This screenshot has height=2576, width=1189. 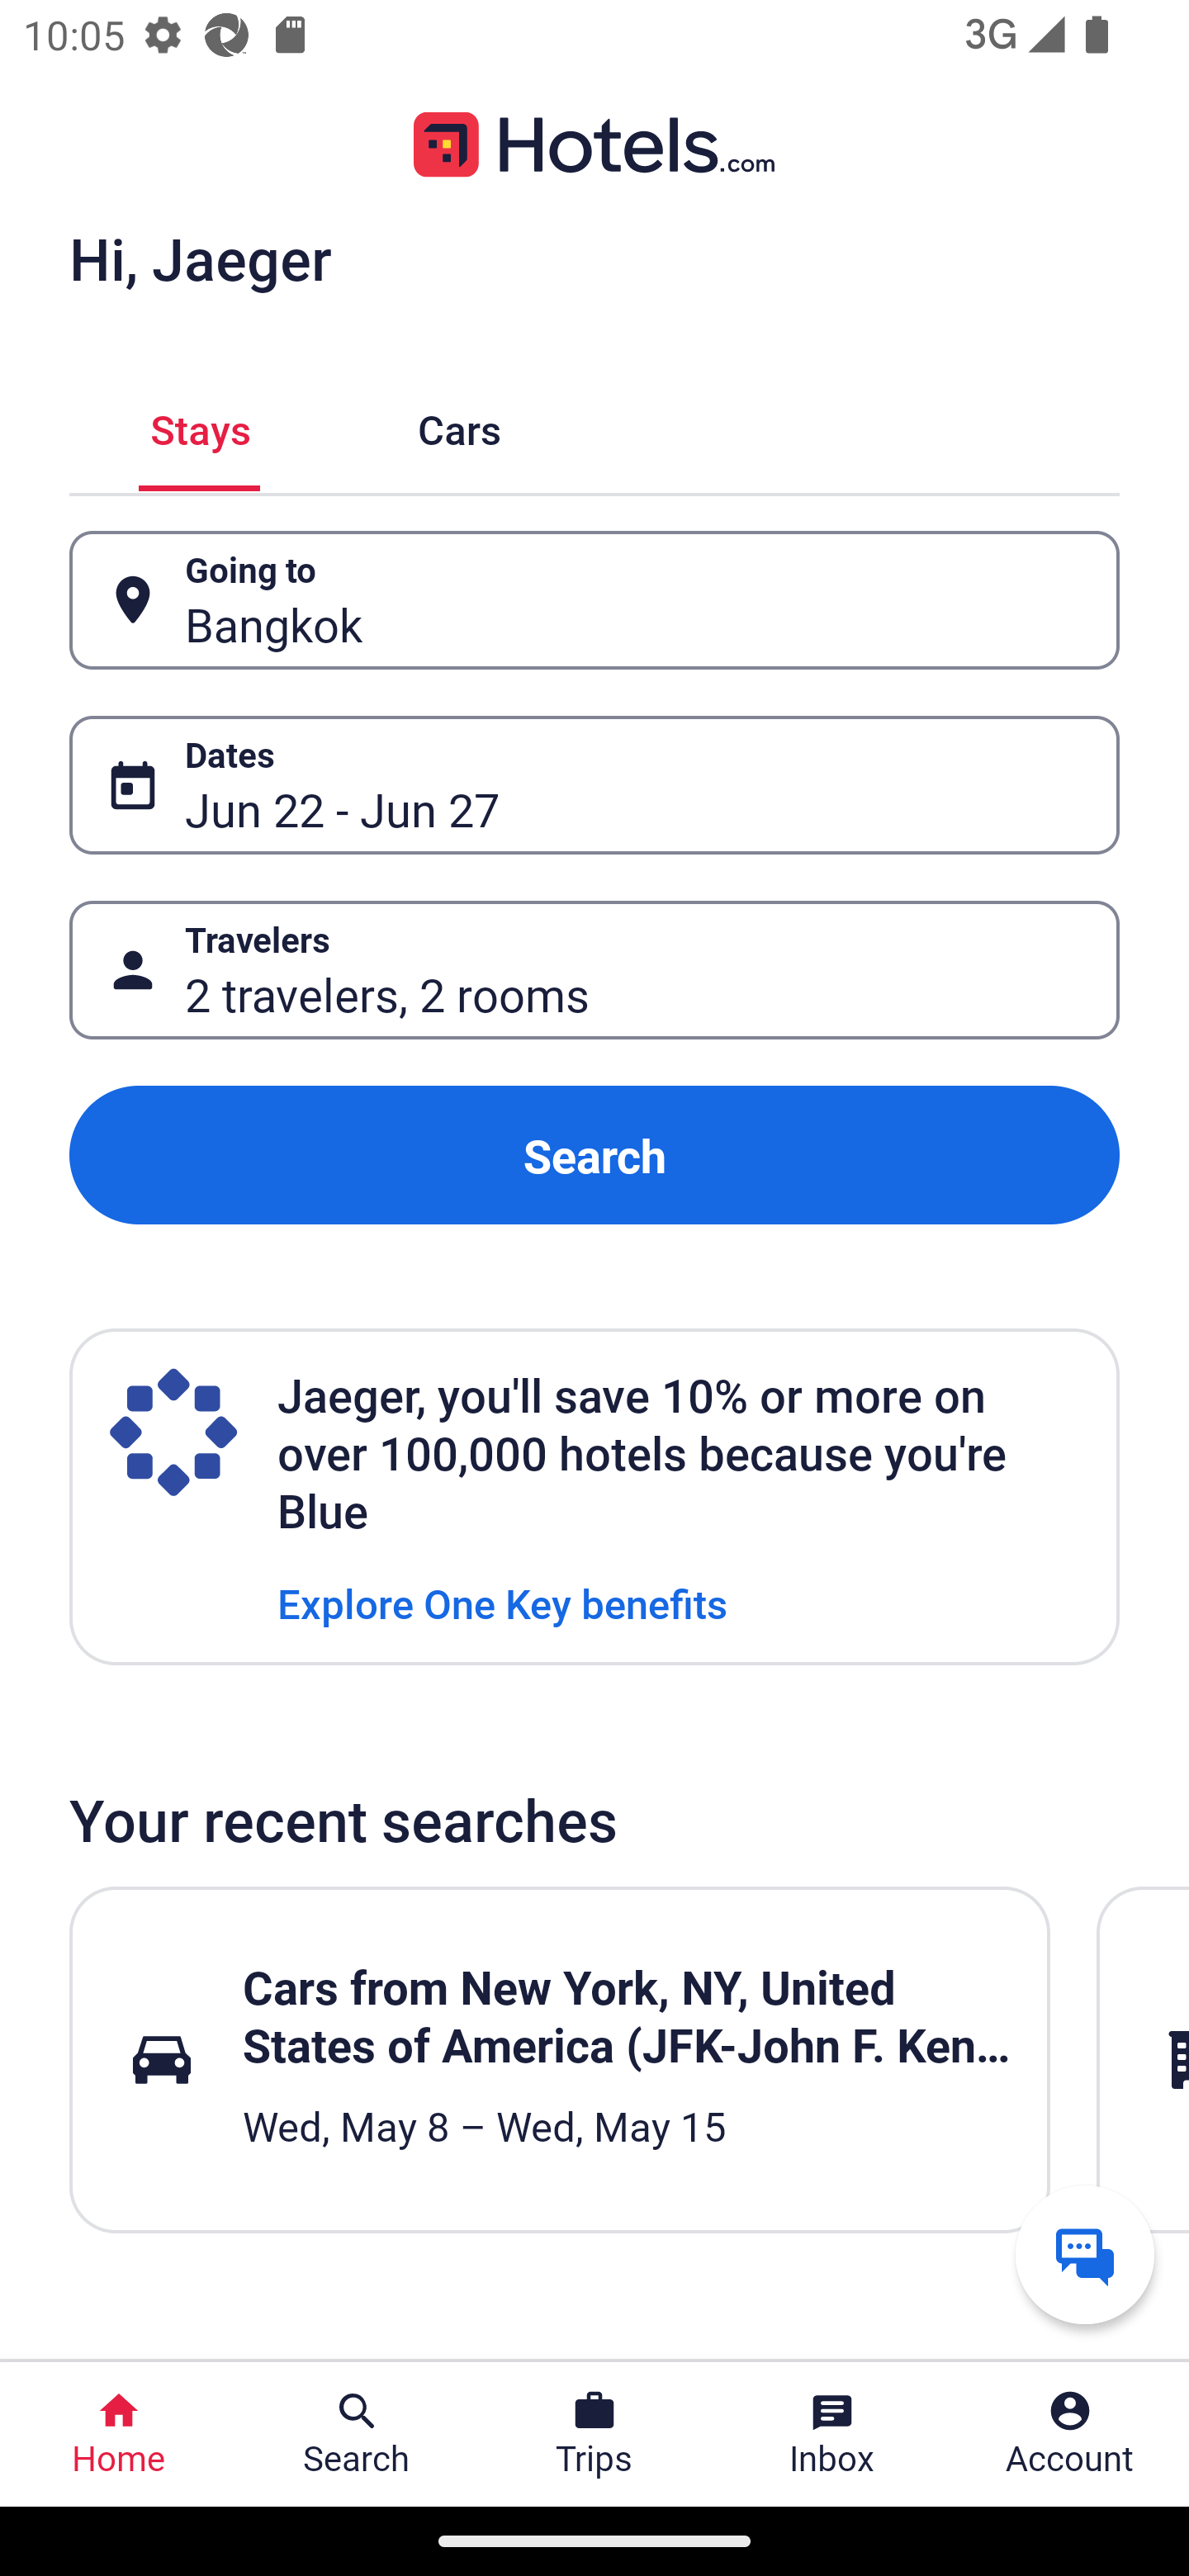 I want to click on Travelers Button 2 travelers, 2 rooms, so click(x=594, y=971).